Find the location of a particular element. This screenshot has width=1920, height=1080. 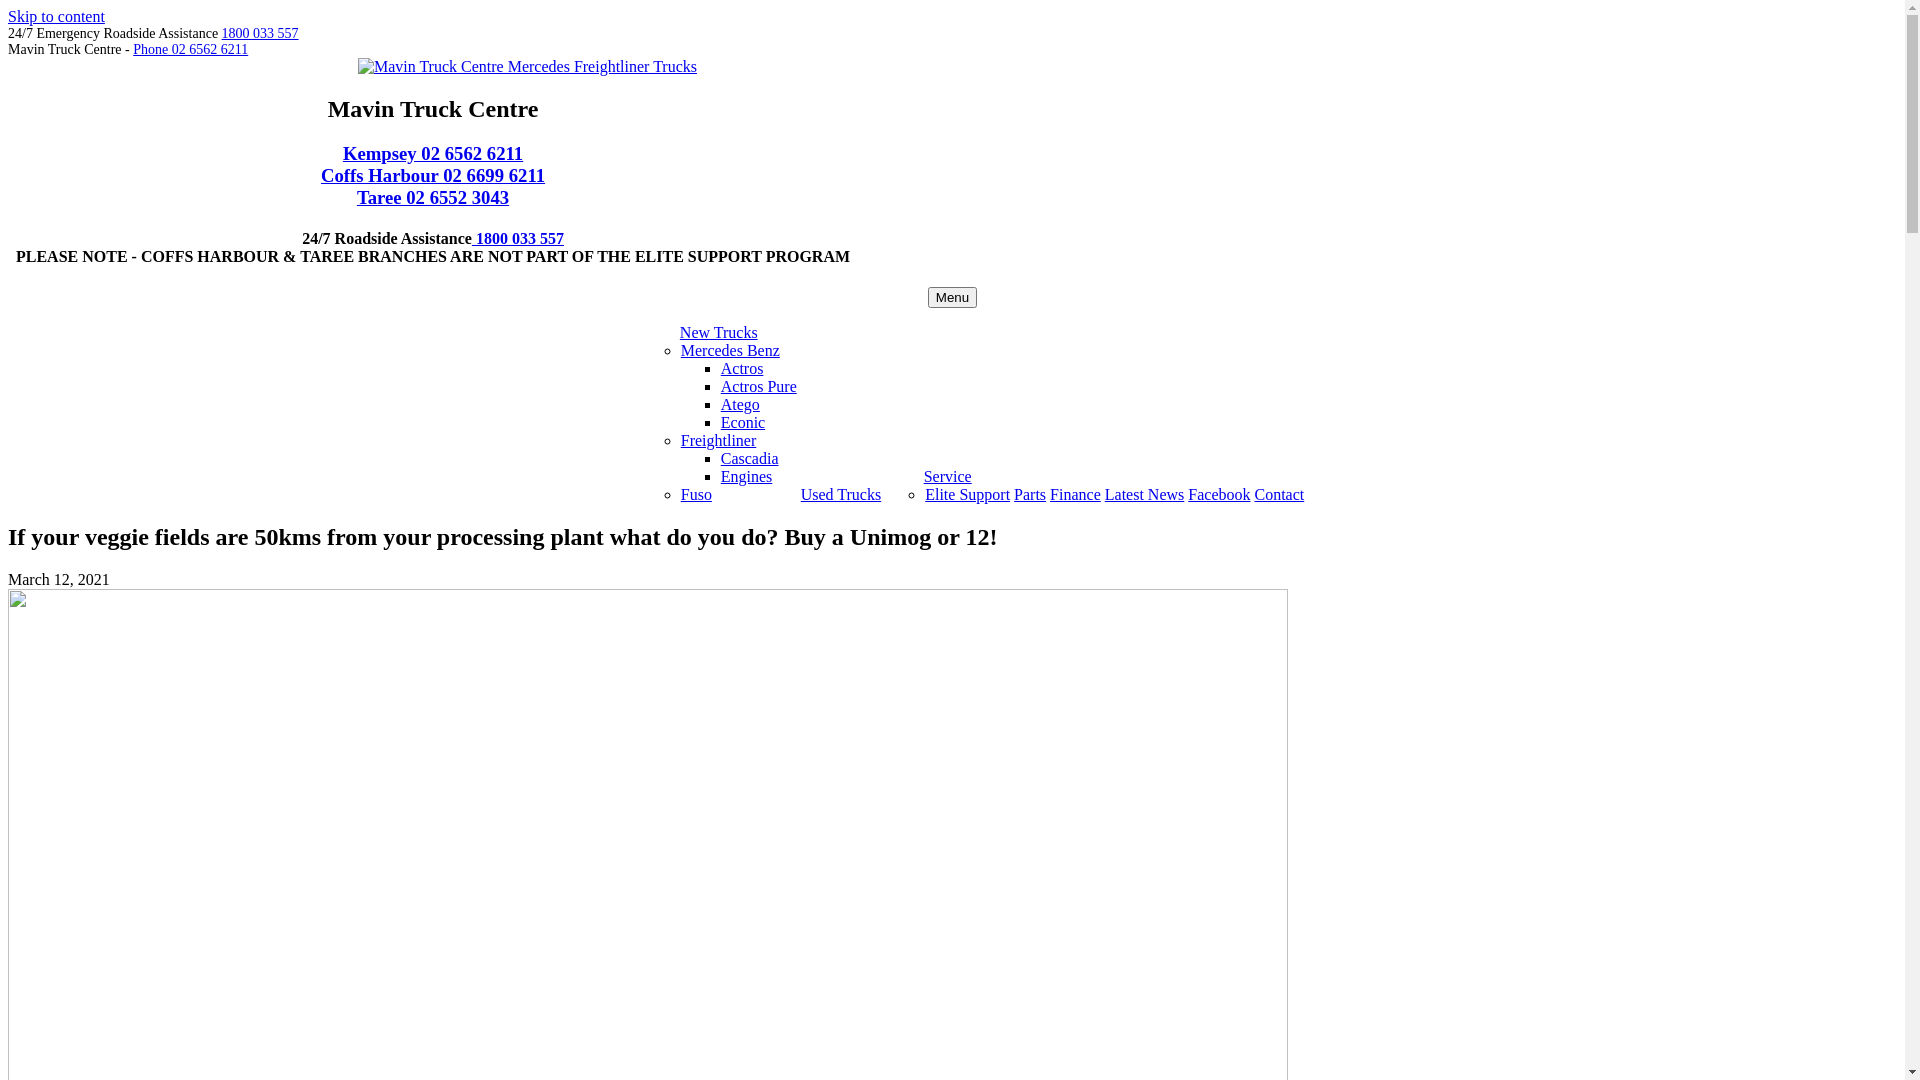

Fuso is located at coordinates (696, 494).